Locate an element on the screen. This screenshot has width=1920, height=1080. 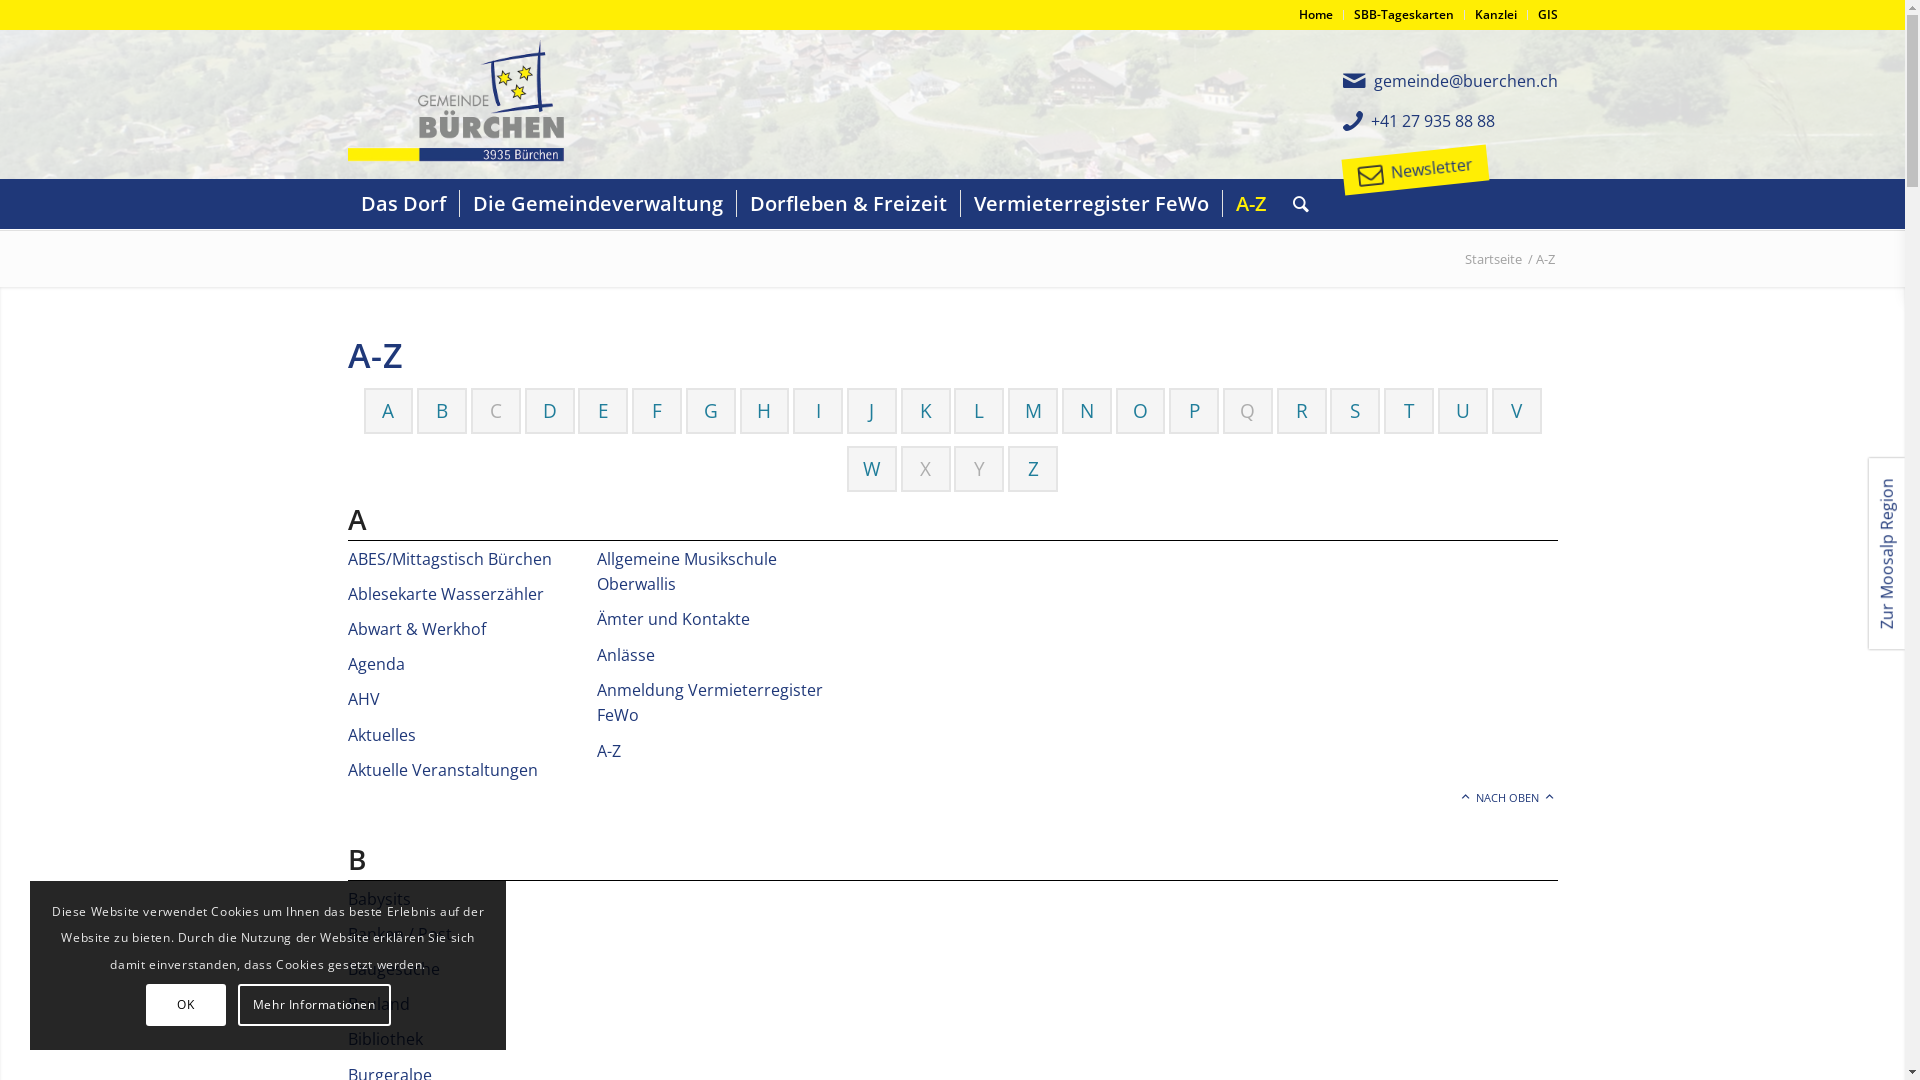
AHV is located at coordinates (364, 699).